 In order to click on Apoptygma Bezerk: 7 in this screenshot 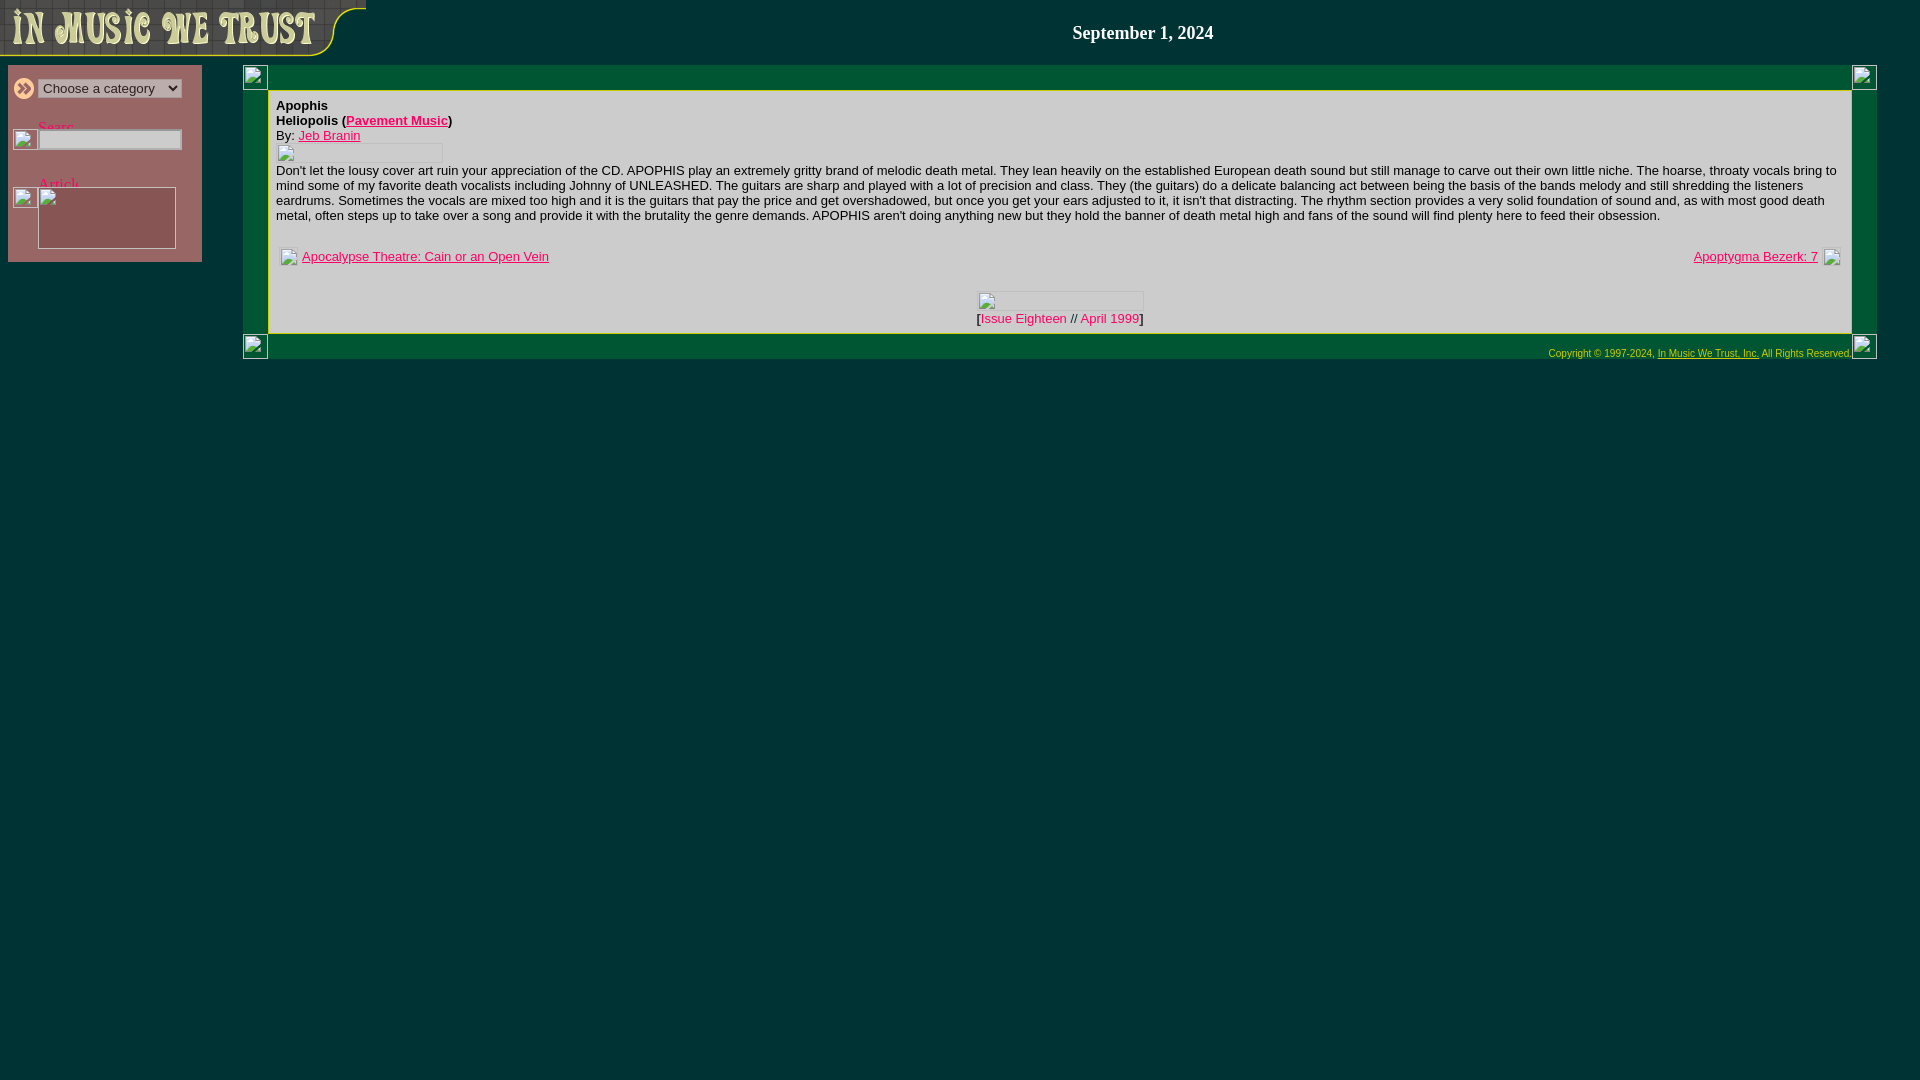, I will do `click(1756, 256)`.